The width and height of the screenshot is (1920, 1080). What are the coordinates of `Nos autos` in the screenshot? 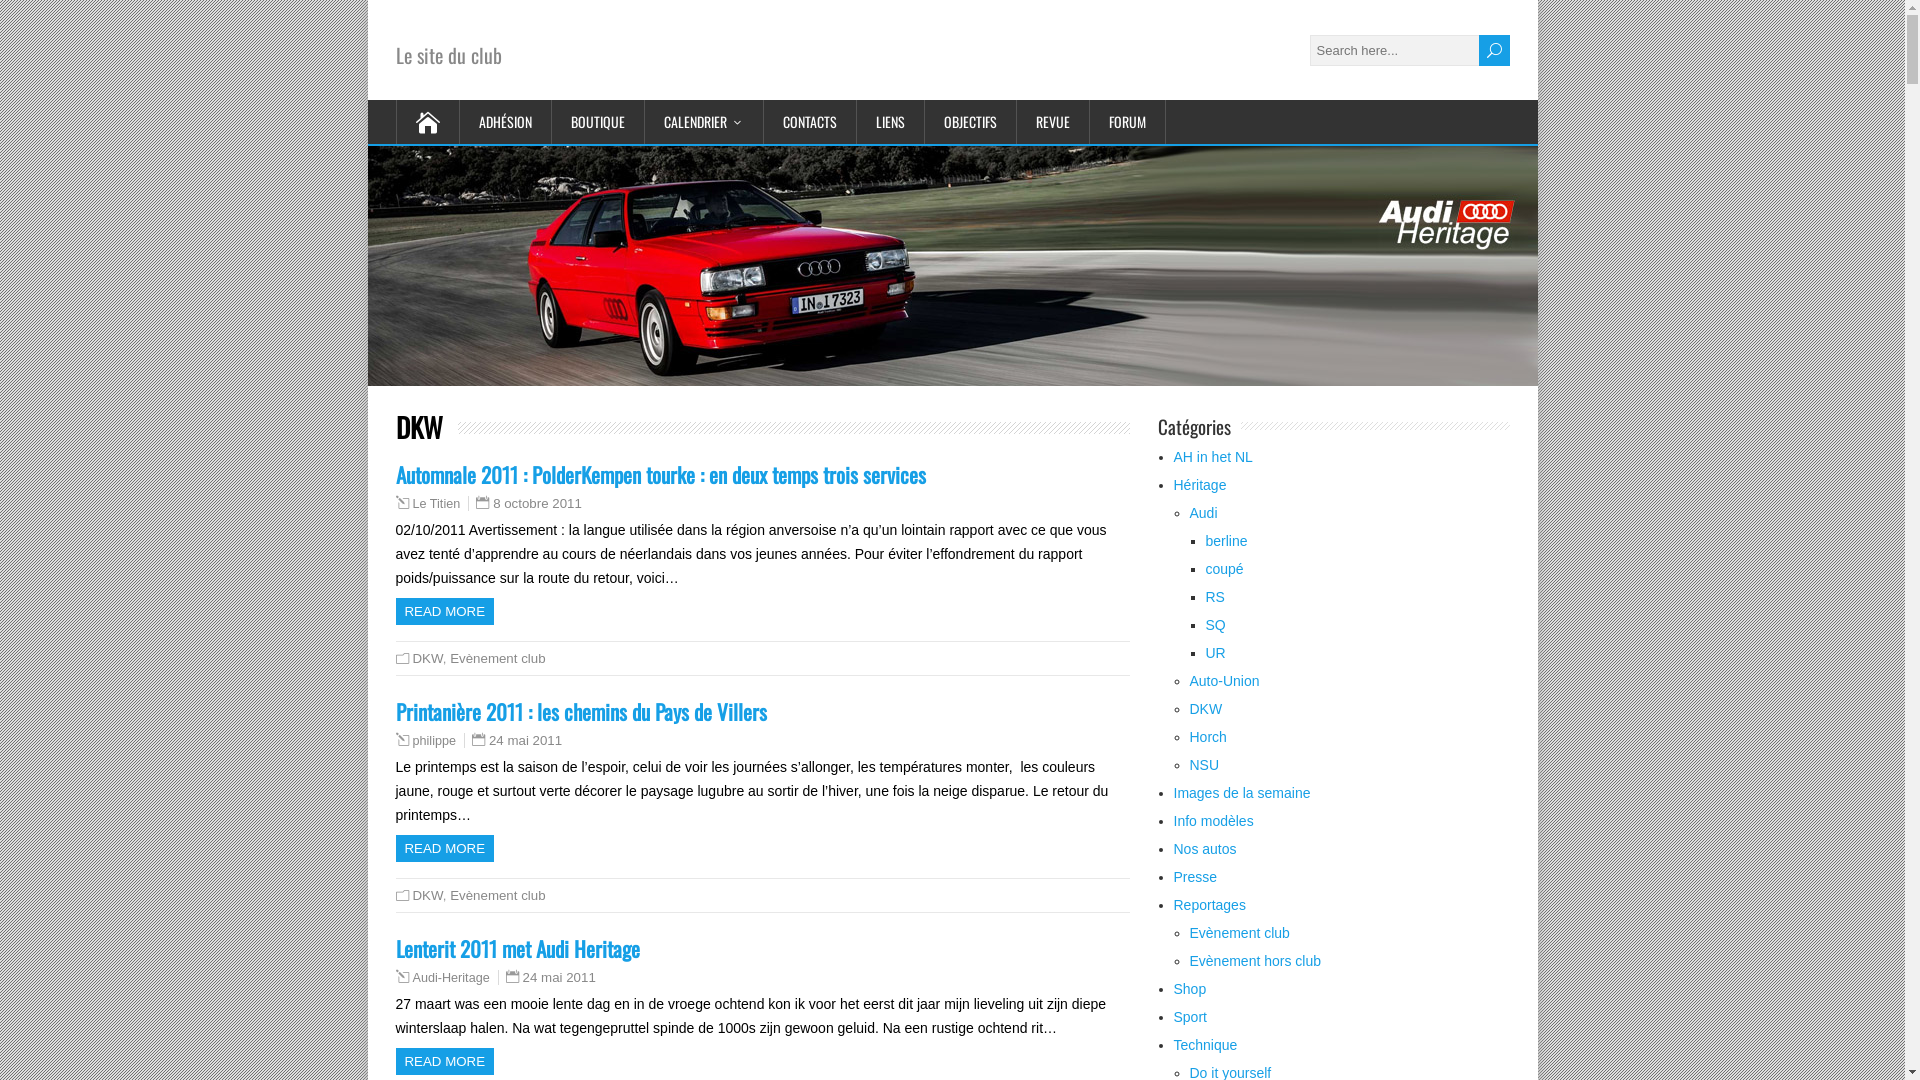 It's located at (1206, 849).